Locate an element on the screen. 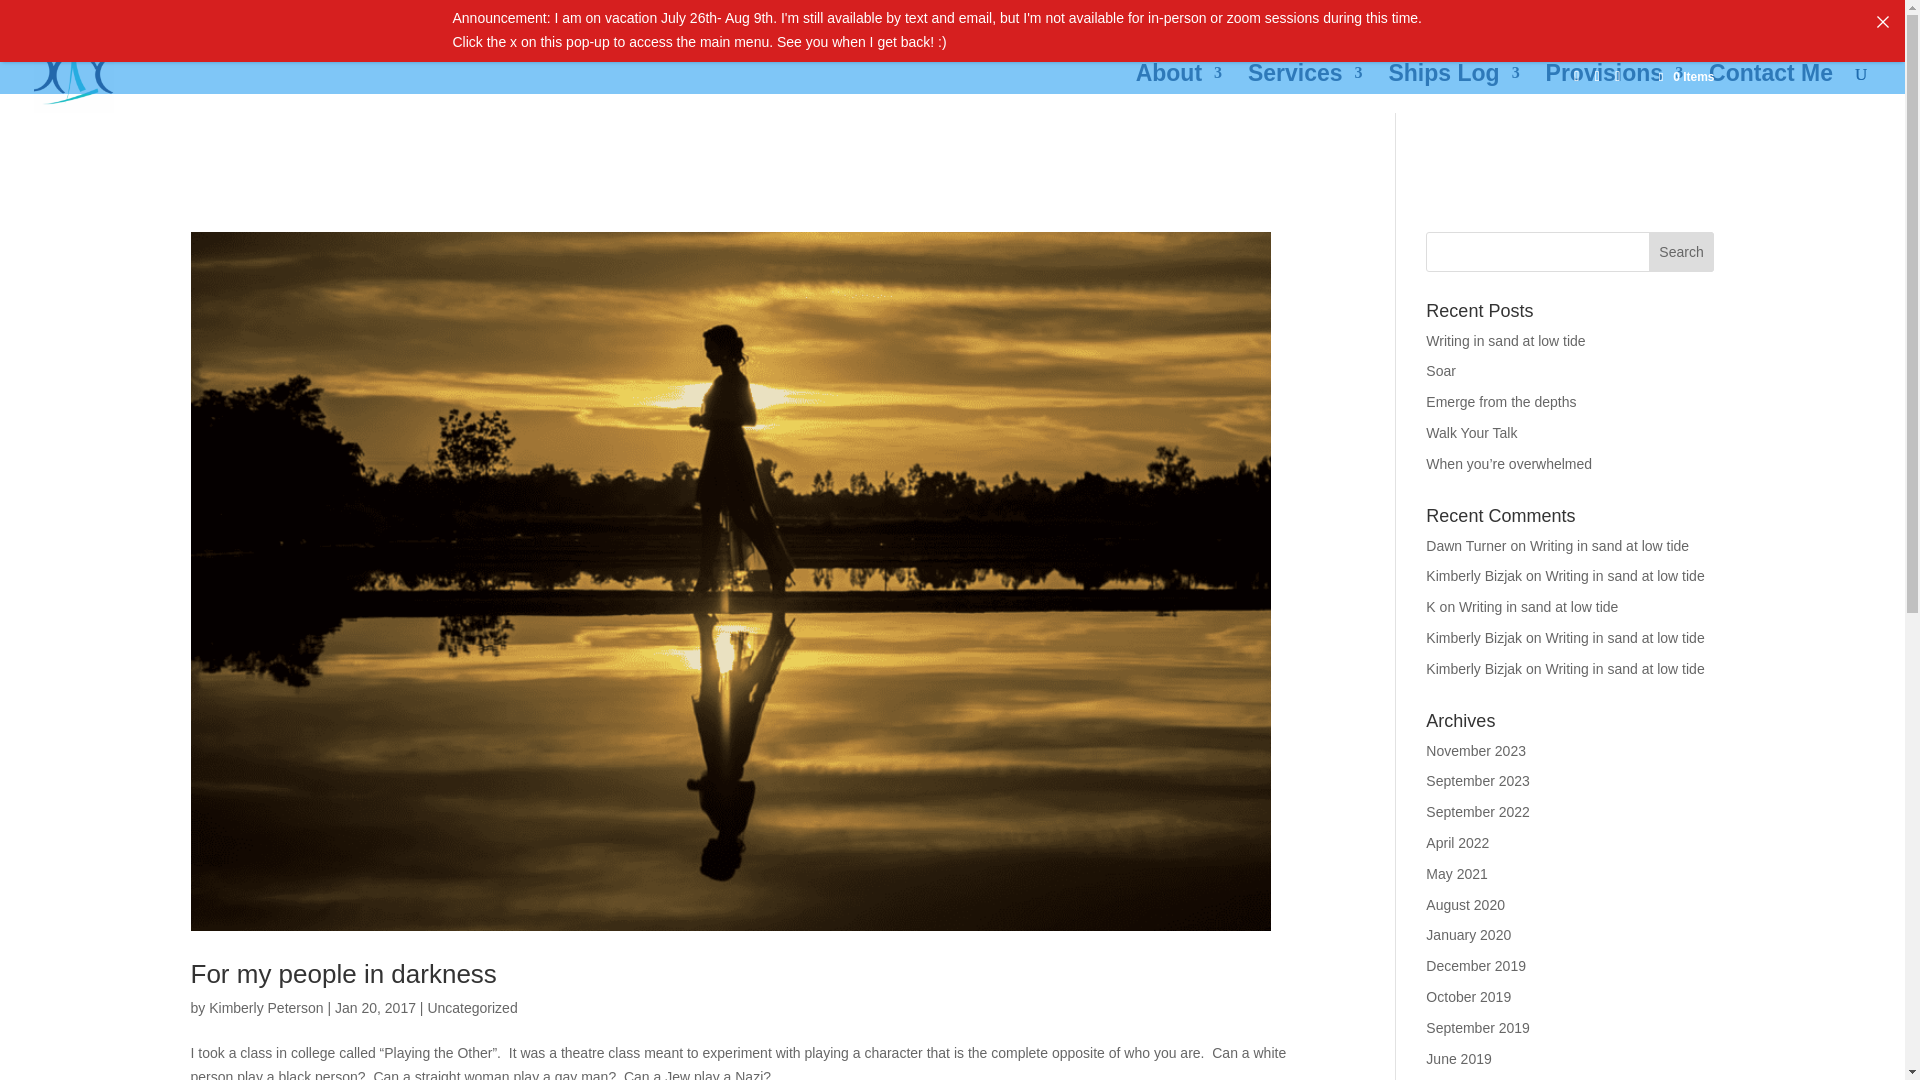  Contact Me is located at coordinates (1770, 89).